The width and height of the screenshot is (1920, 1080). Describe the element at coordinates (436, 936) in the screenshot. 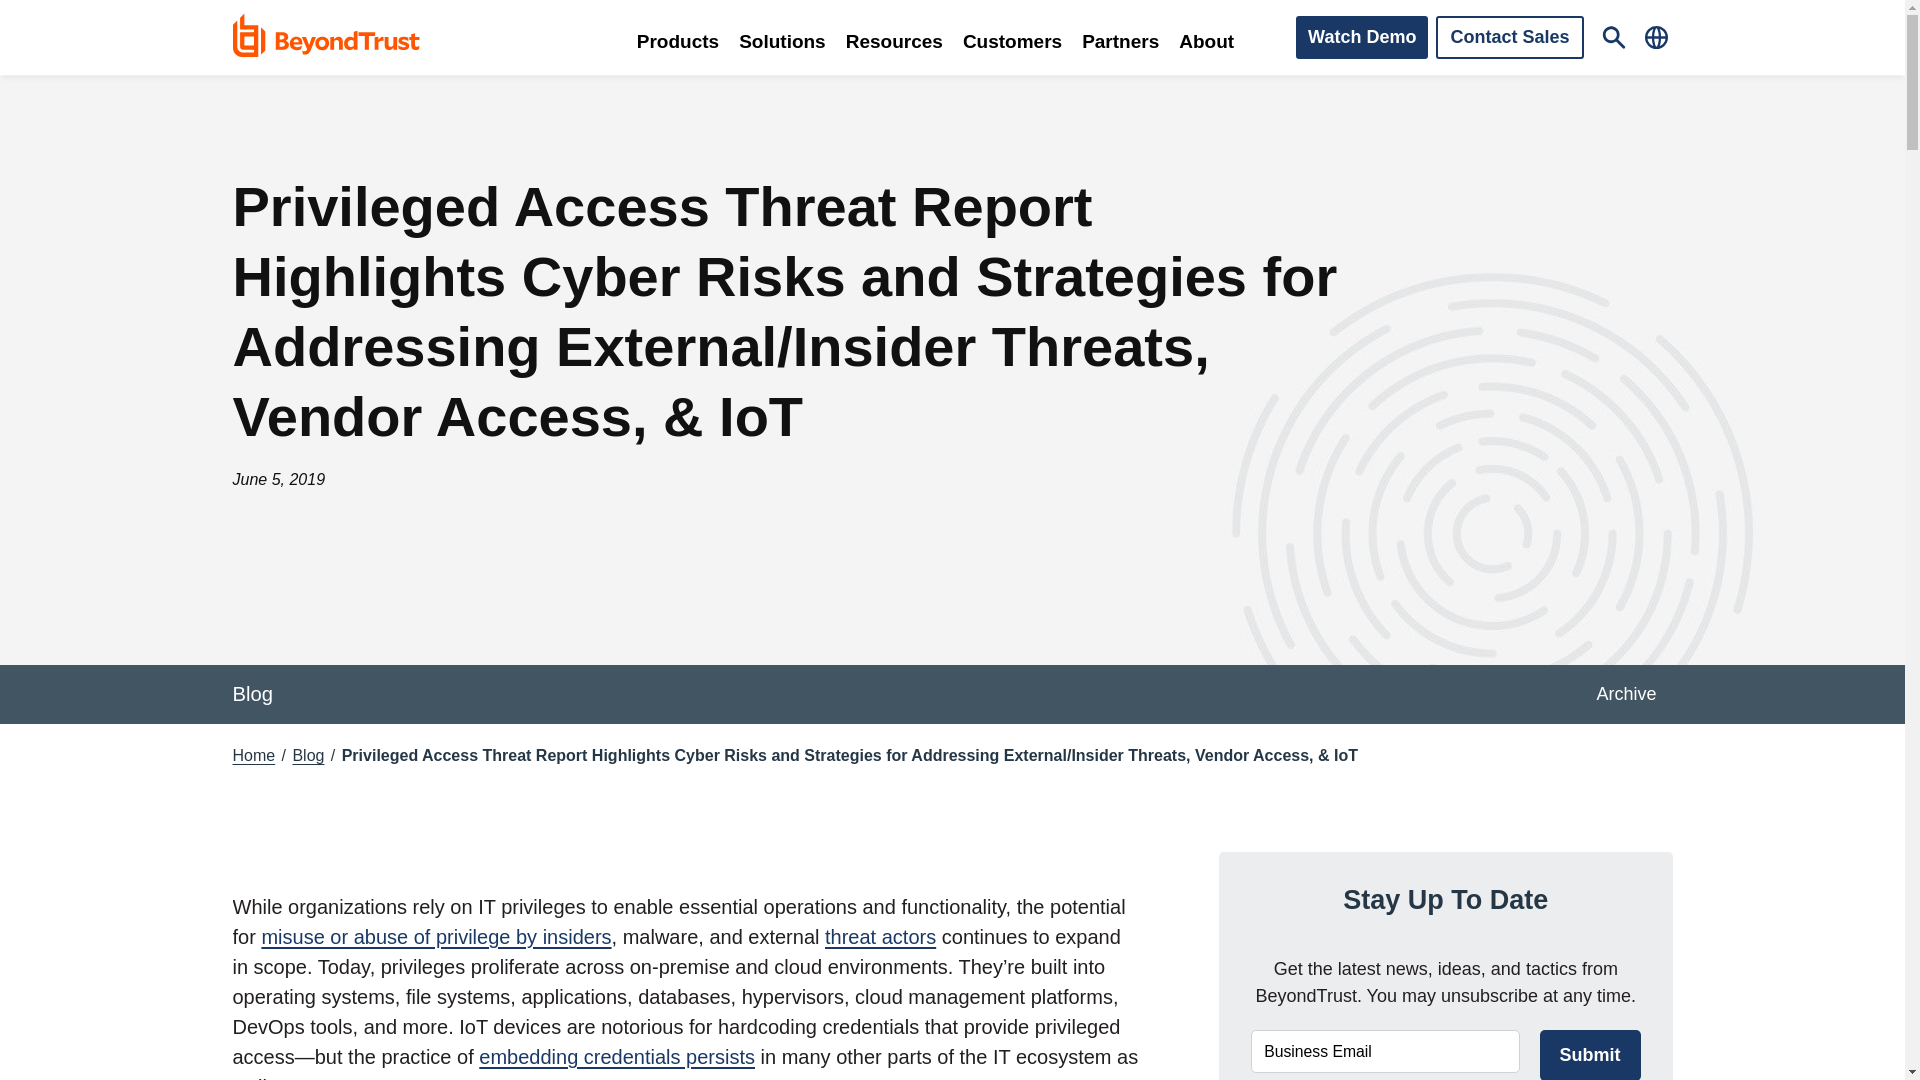

I see `misuse or abuse of privilege by insiders` at that location.